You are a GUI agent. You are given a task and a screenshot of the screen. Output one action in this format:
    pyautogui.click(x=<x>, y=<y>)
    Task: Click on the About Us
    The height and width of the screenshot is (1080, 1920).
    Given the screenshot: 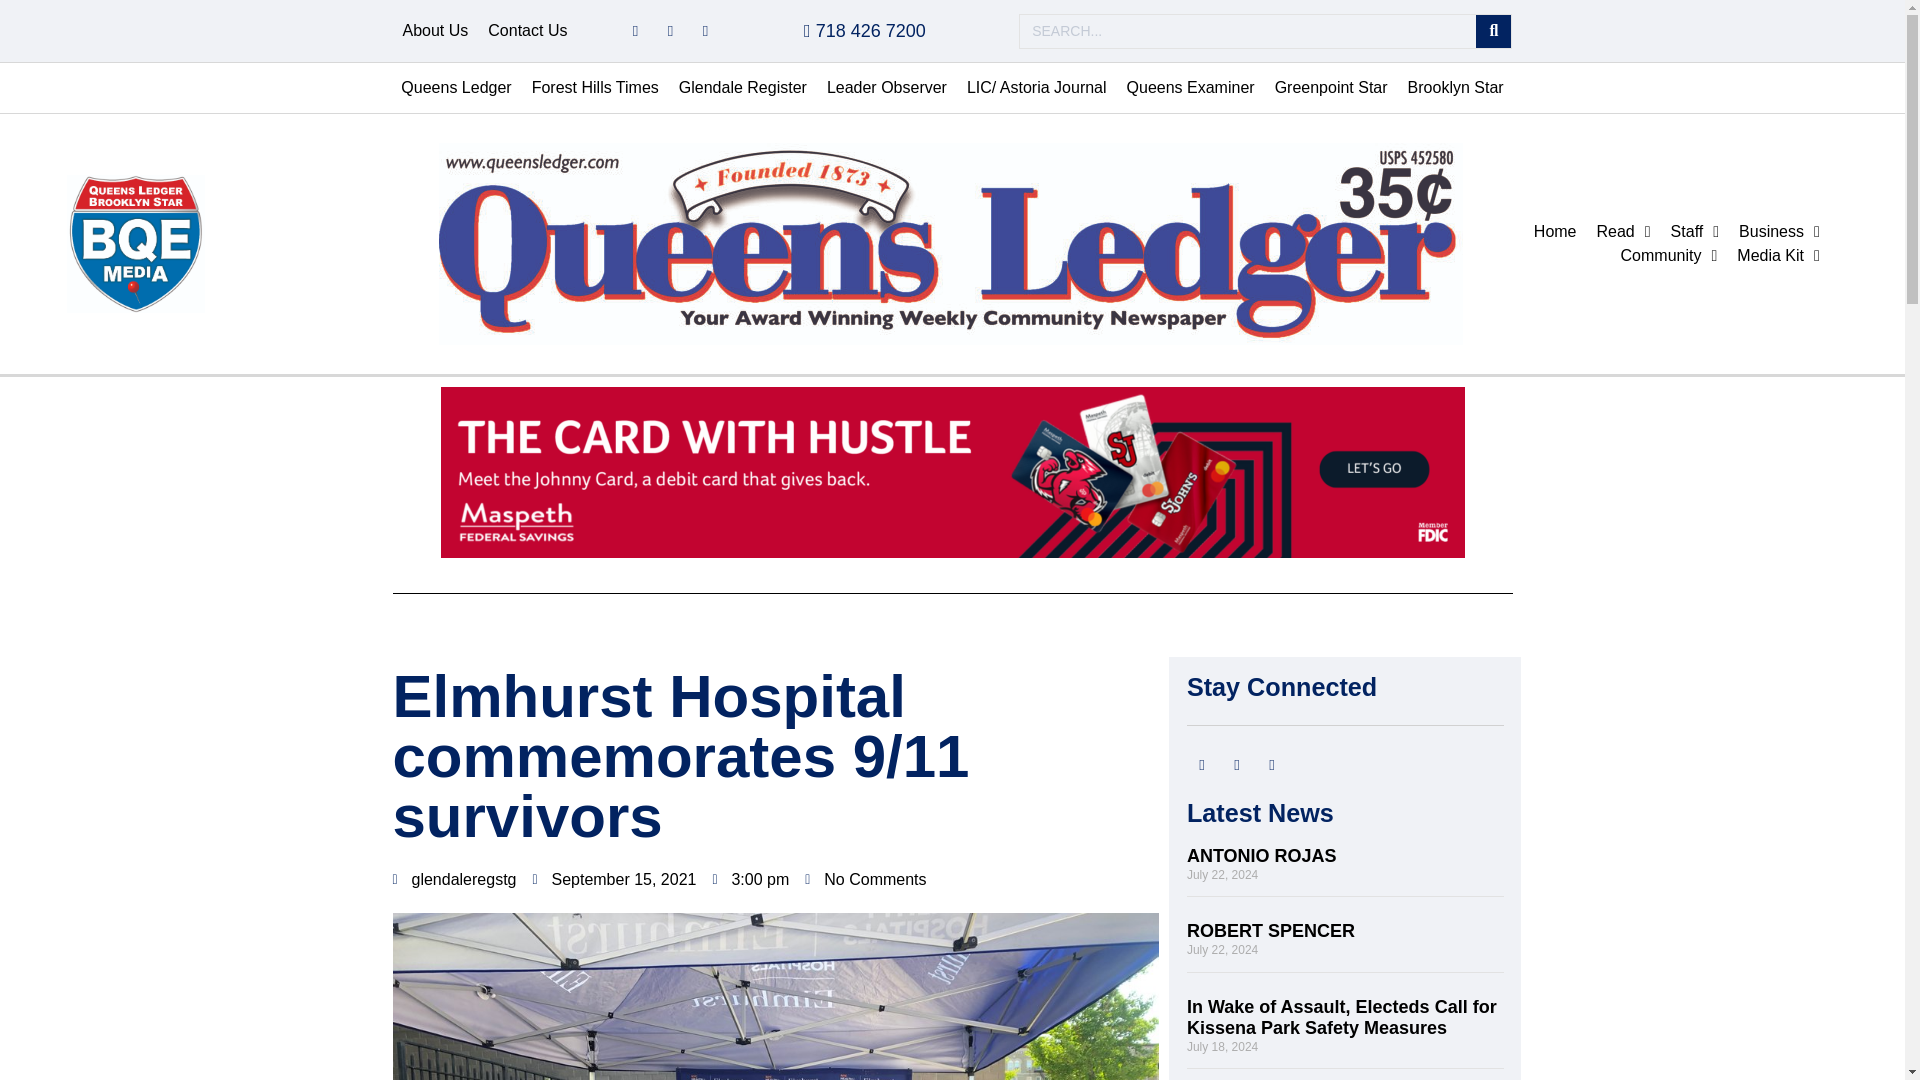 What is the action you would take?
    pyautogui.click(x=434, y=31)
    